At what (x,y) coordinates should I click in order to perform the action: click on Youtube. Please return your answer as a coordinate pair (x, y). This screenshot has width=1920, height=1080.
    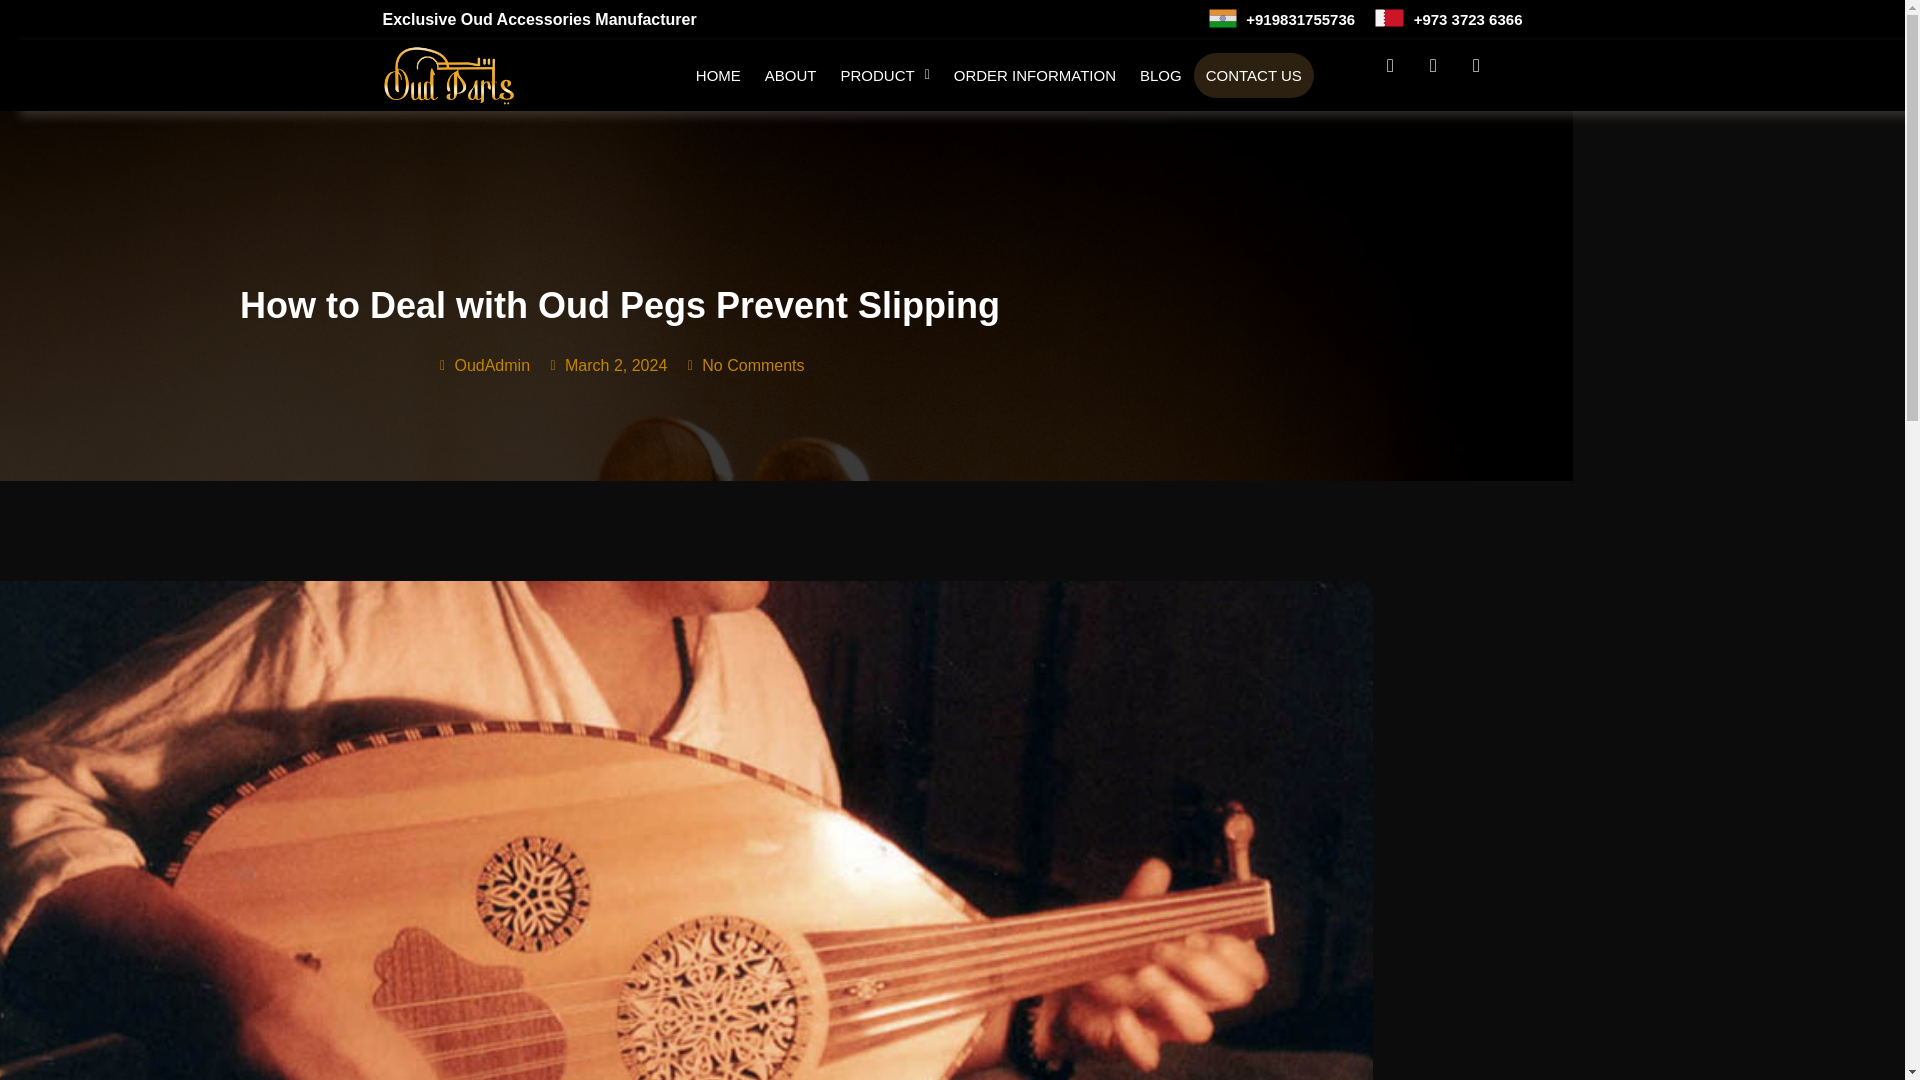
    Looking at the image, I should click on (1486, 74).